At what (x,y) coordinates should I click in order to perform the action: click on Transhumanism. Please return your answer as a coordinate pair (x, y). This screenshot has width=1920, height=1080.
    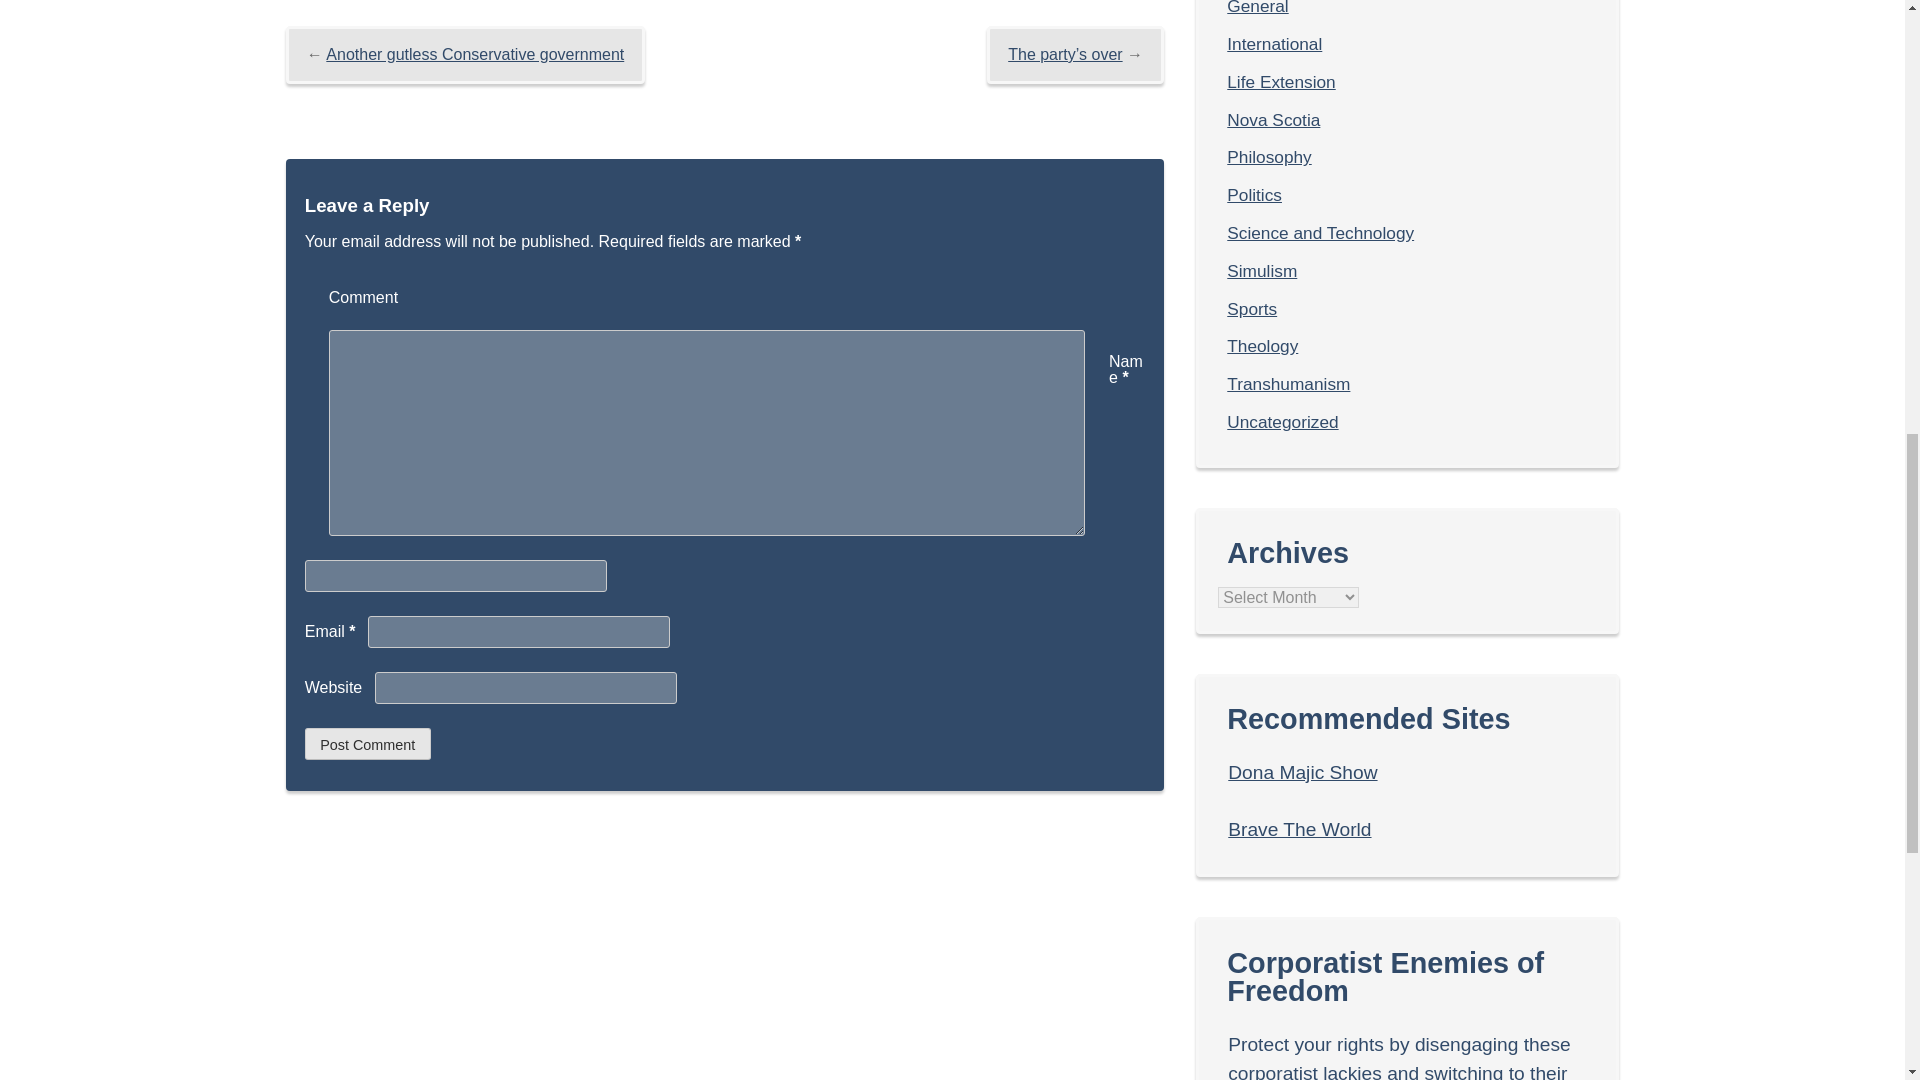
    Looking at the image, I should click on (1288, 384).